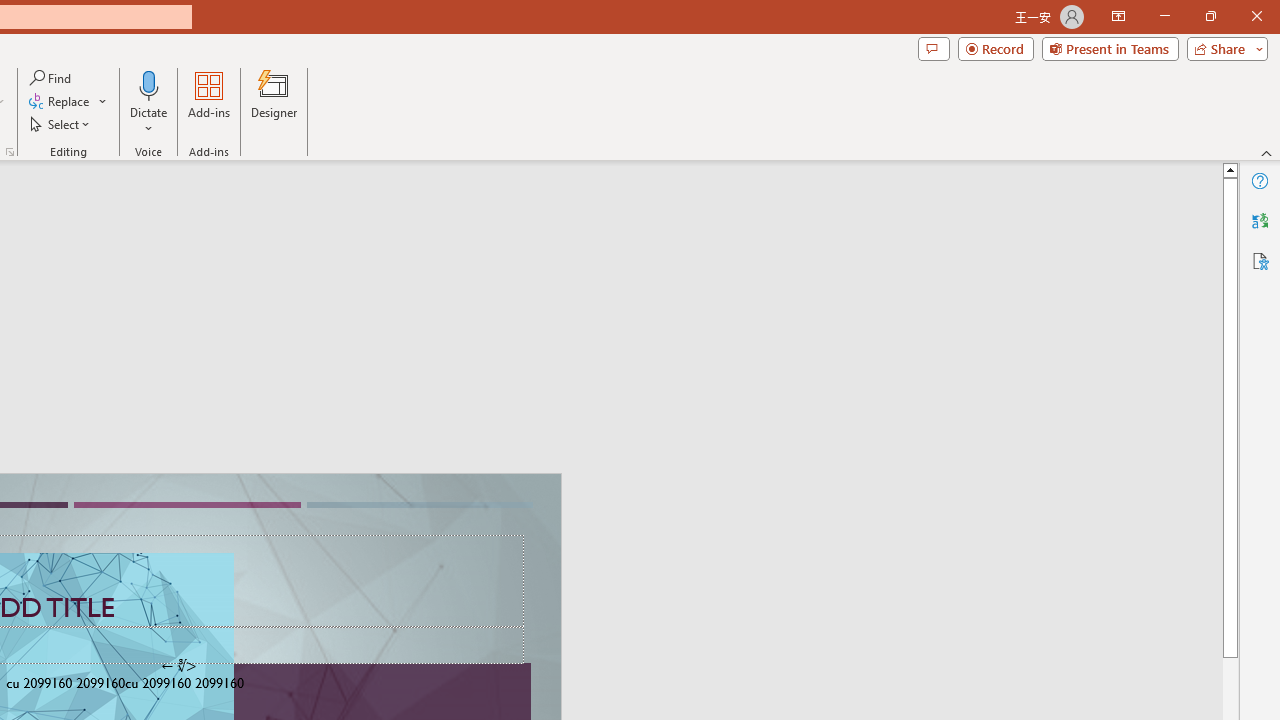 The image size is (1280, 720). Describe the element at coordinates (178, 666) in the screenshot. I see `TextBox 7` at that location.